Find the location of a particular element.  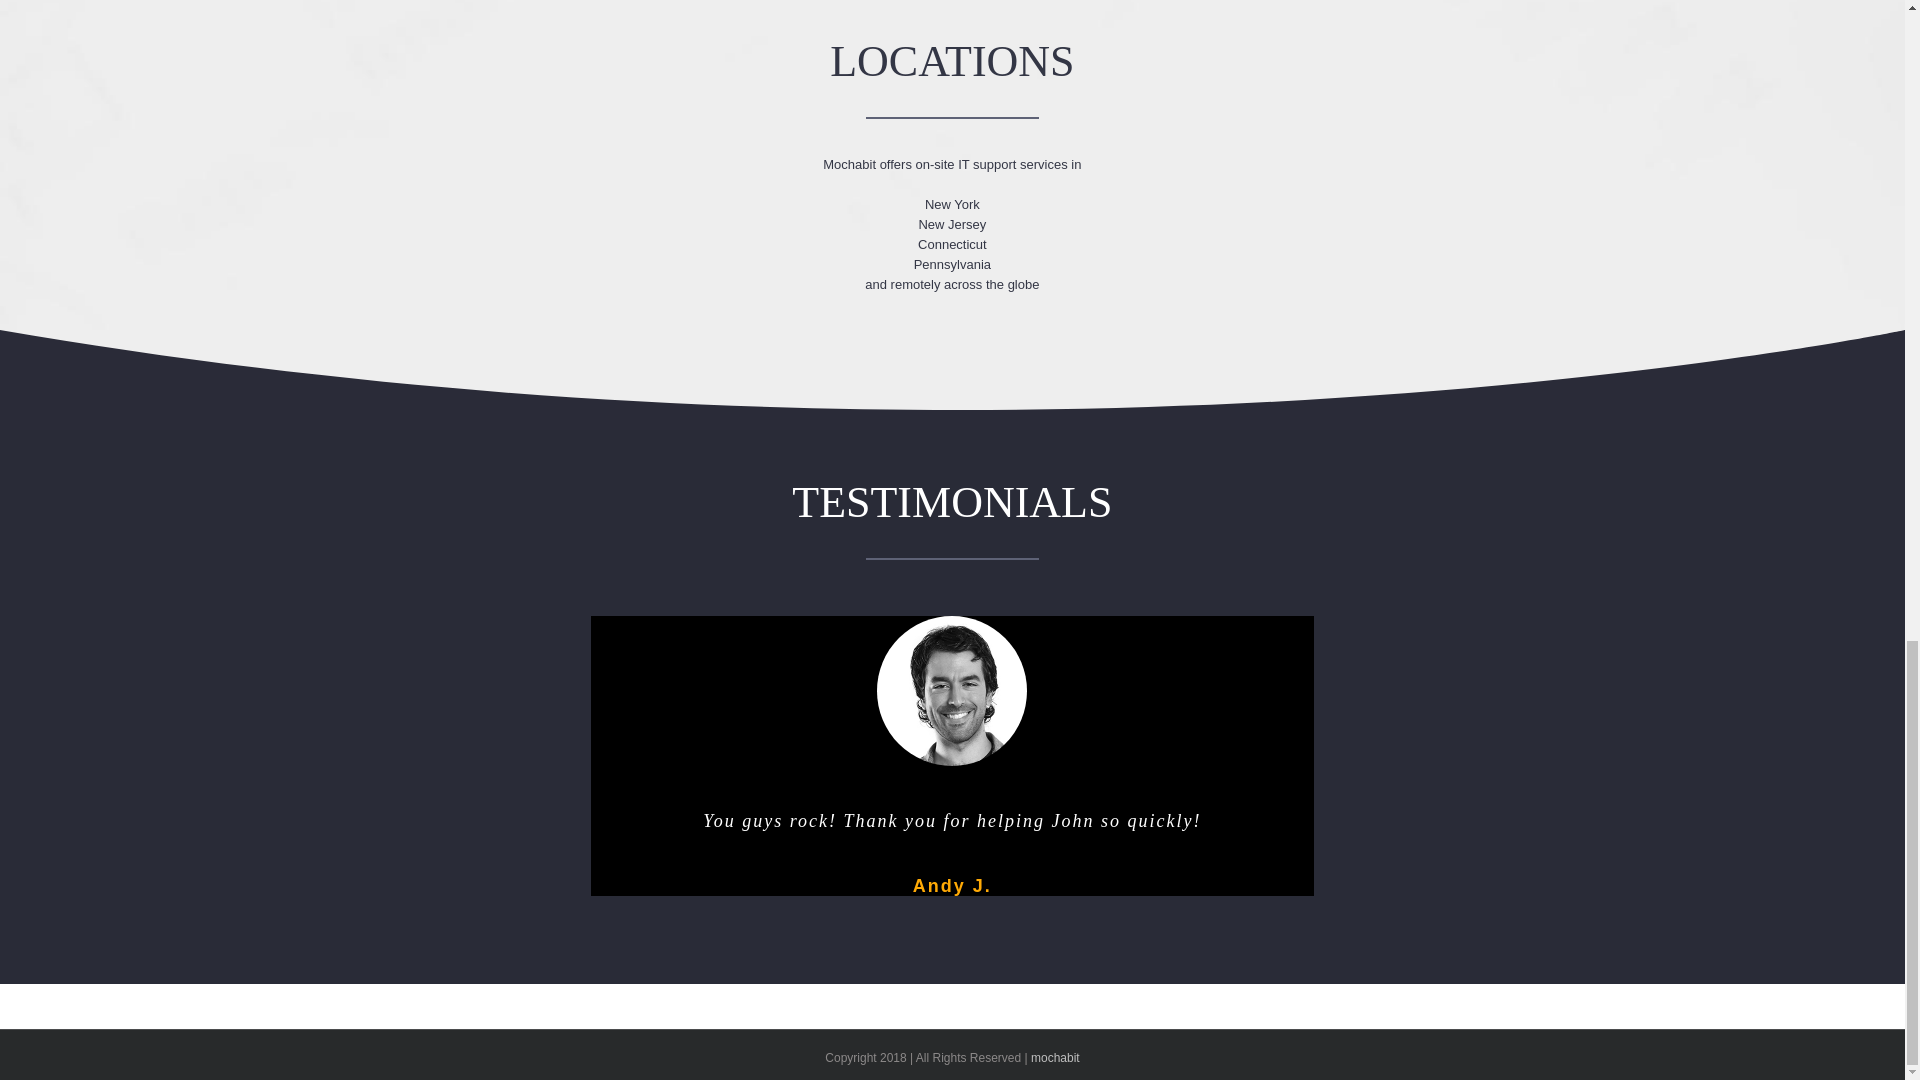

mochabit is located at coordinates (1055, 1057).